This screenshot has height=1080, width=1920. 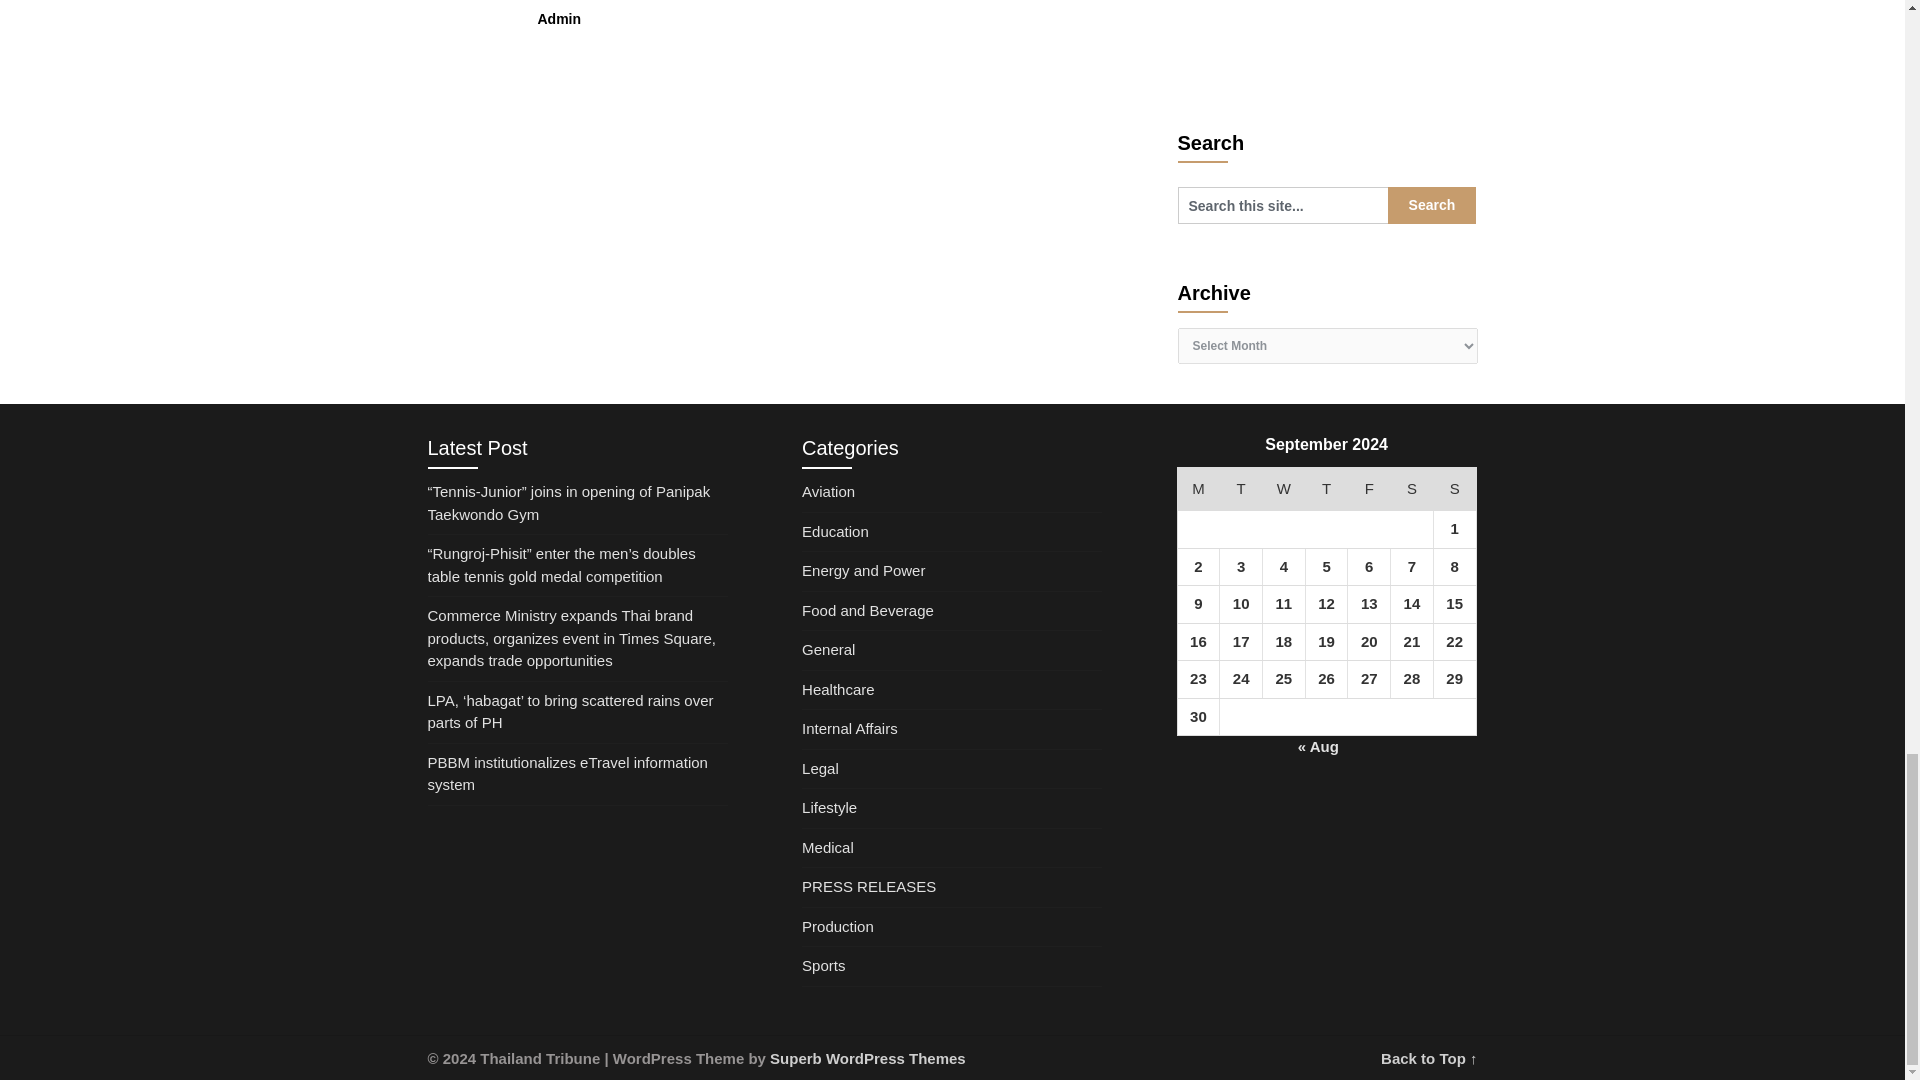 What do you see at coordinates (1432, 204) in the screenshot?
I see `Search` at bounding box center [1432, 204].